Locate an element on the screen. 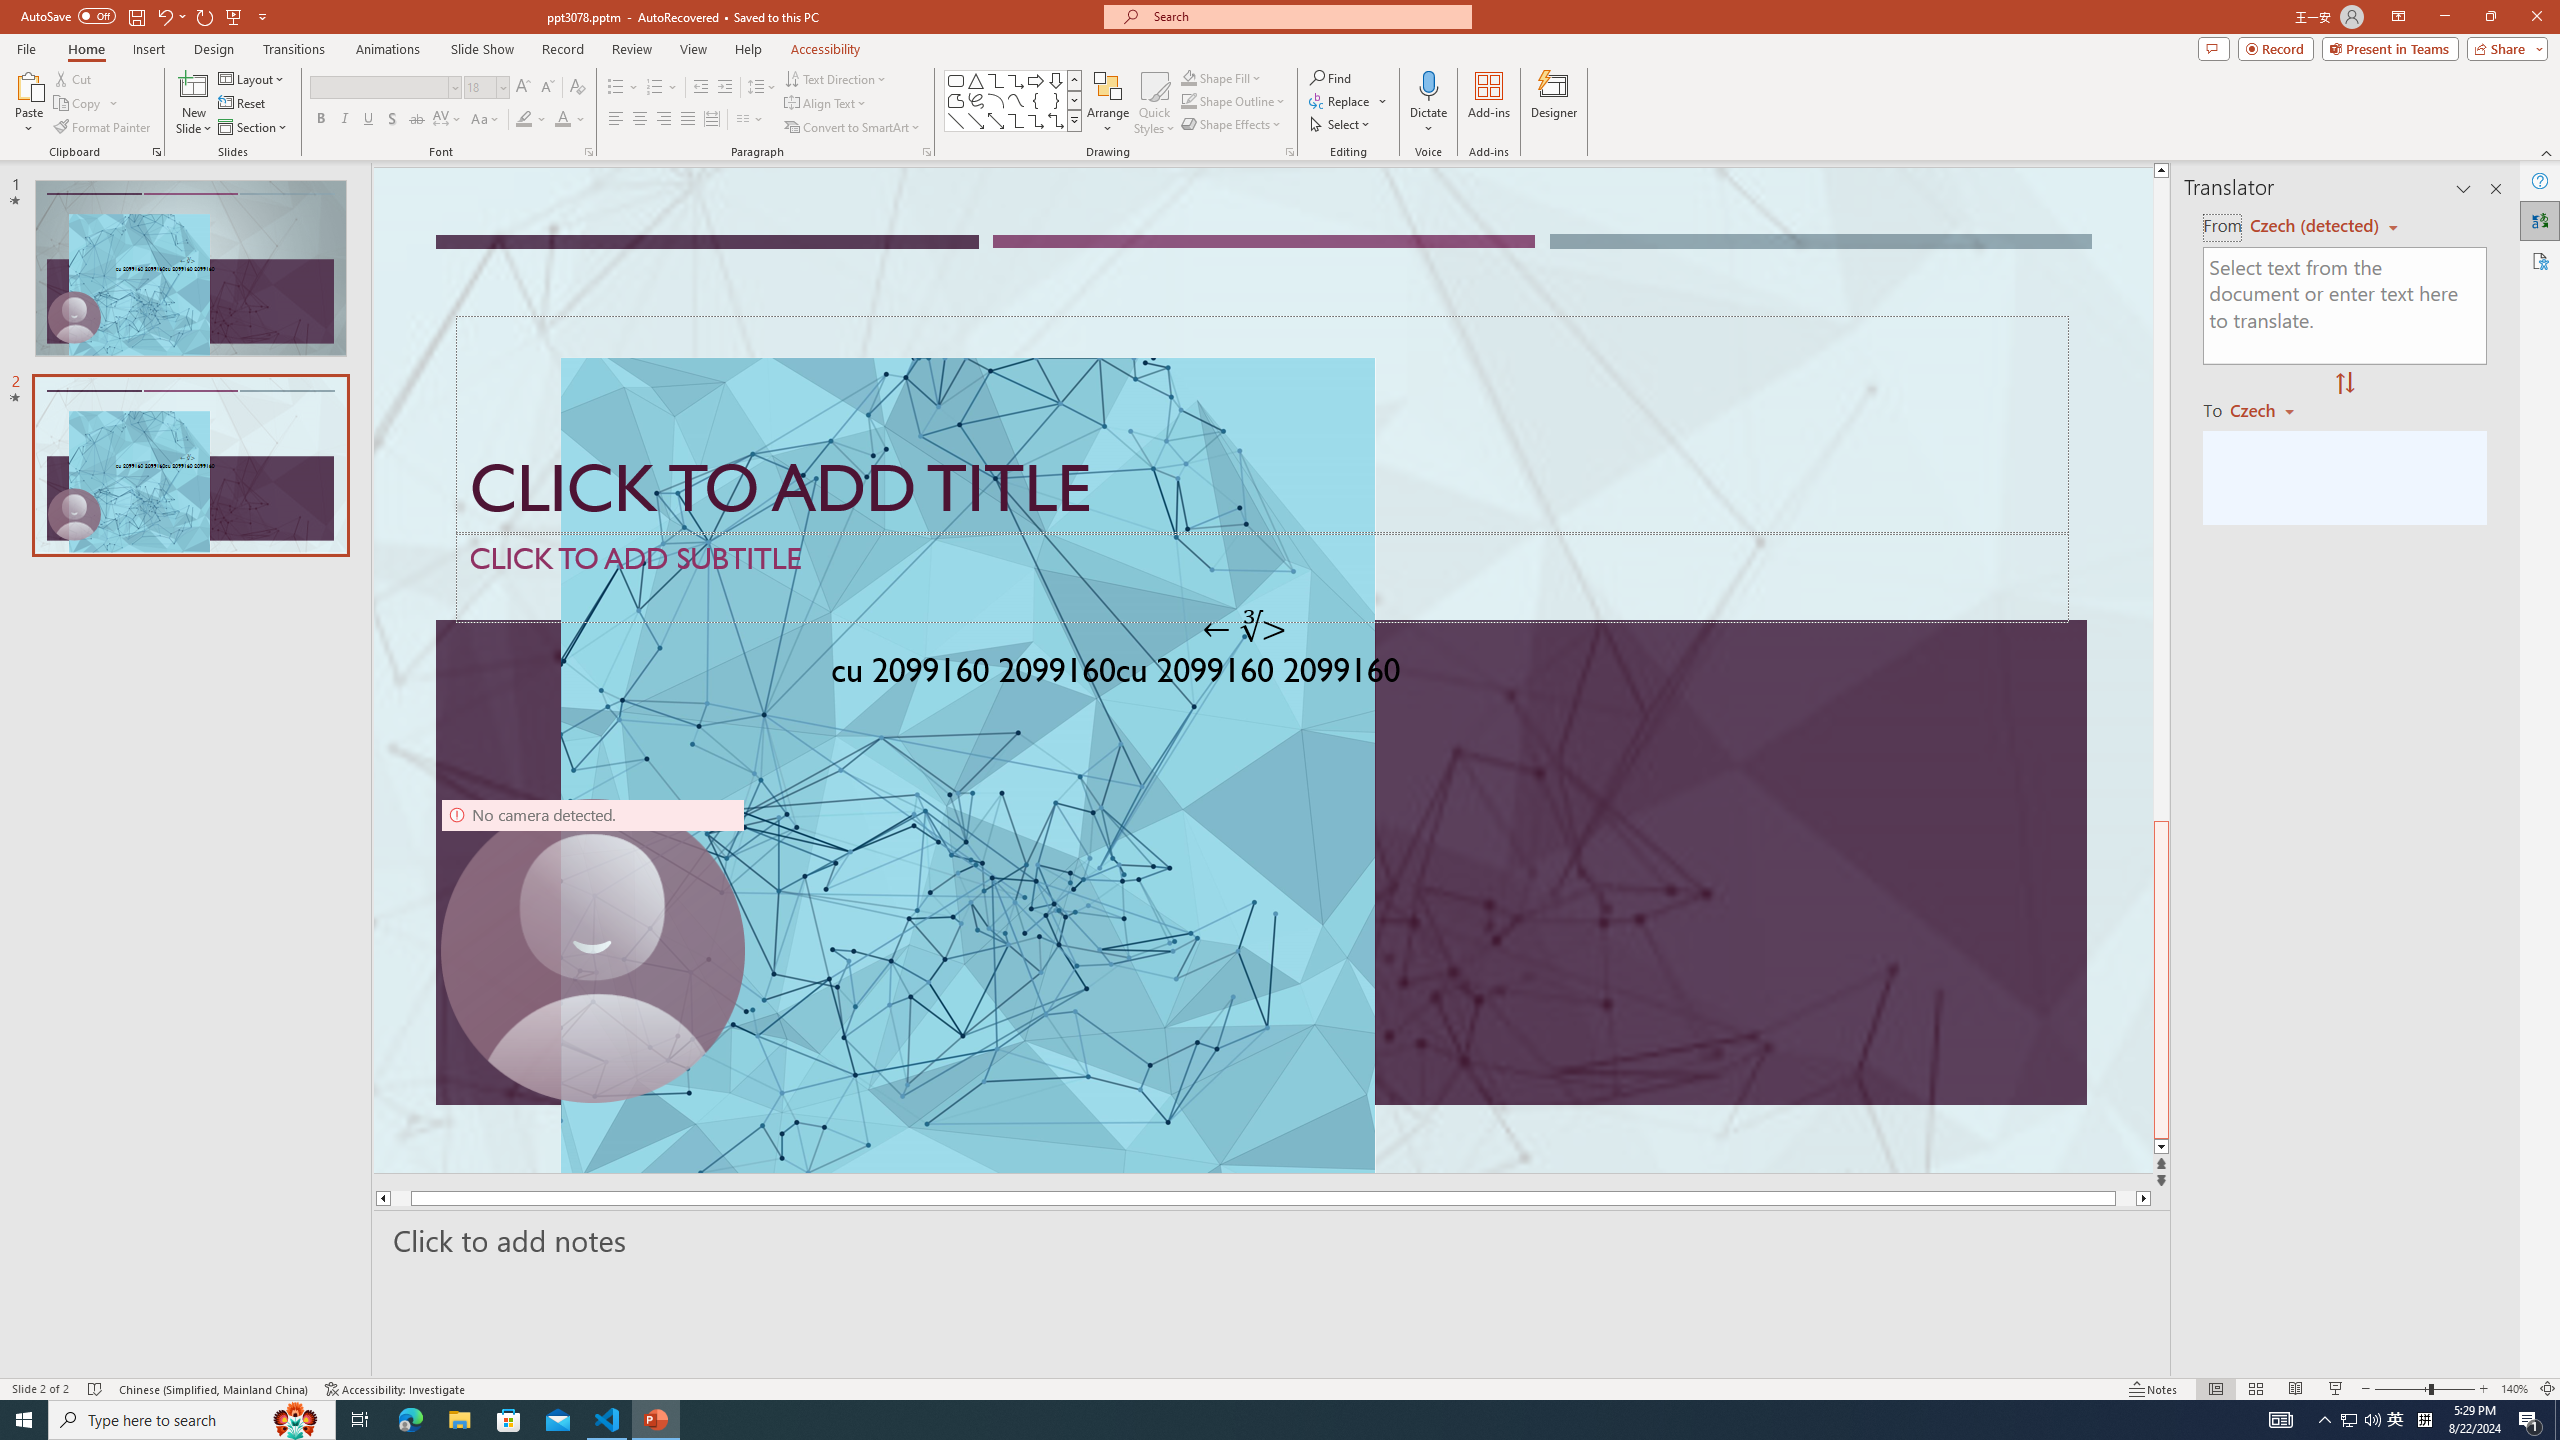  Zoom 140% is located at coordinates (2514, 1389).